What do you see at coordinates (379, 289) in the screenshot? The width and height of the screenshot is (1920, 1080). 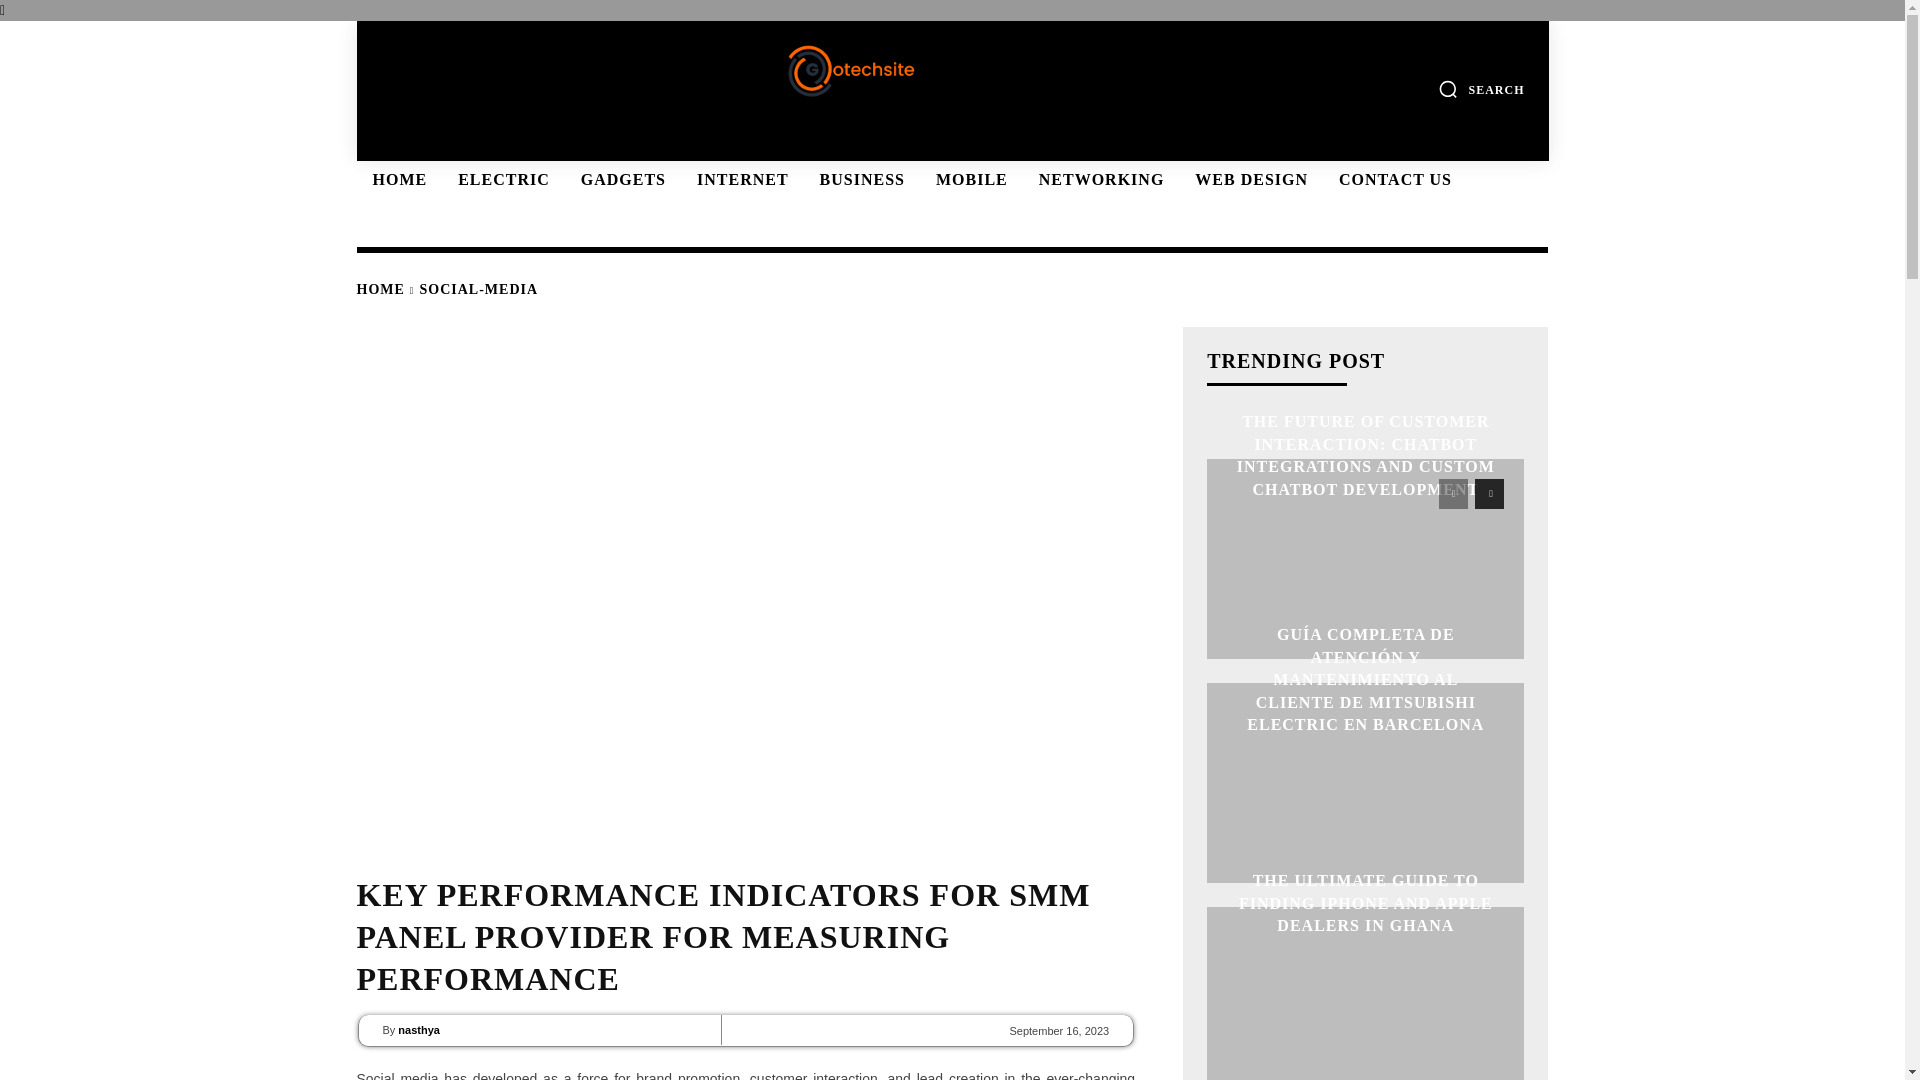 I see `HOME` at bounding box center [379, 289].